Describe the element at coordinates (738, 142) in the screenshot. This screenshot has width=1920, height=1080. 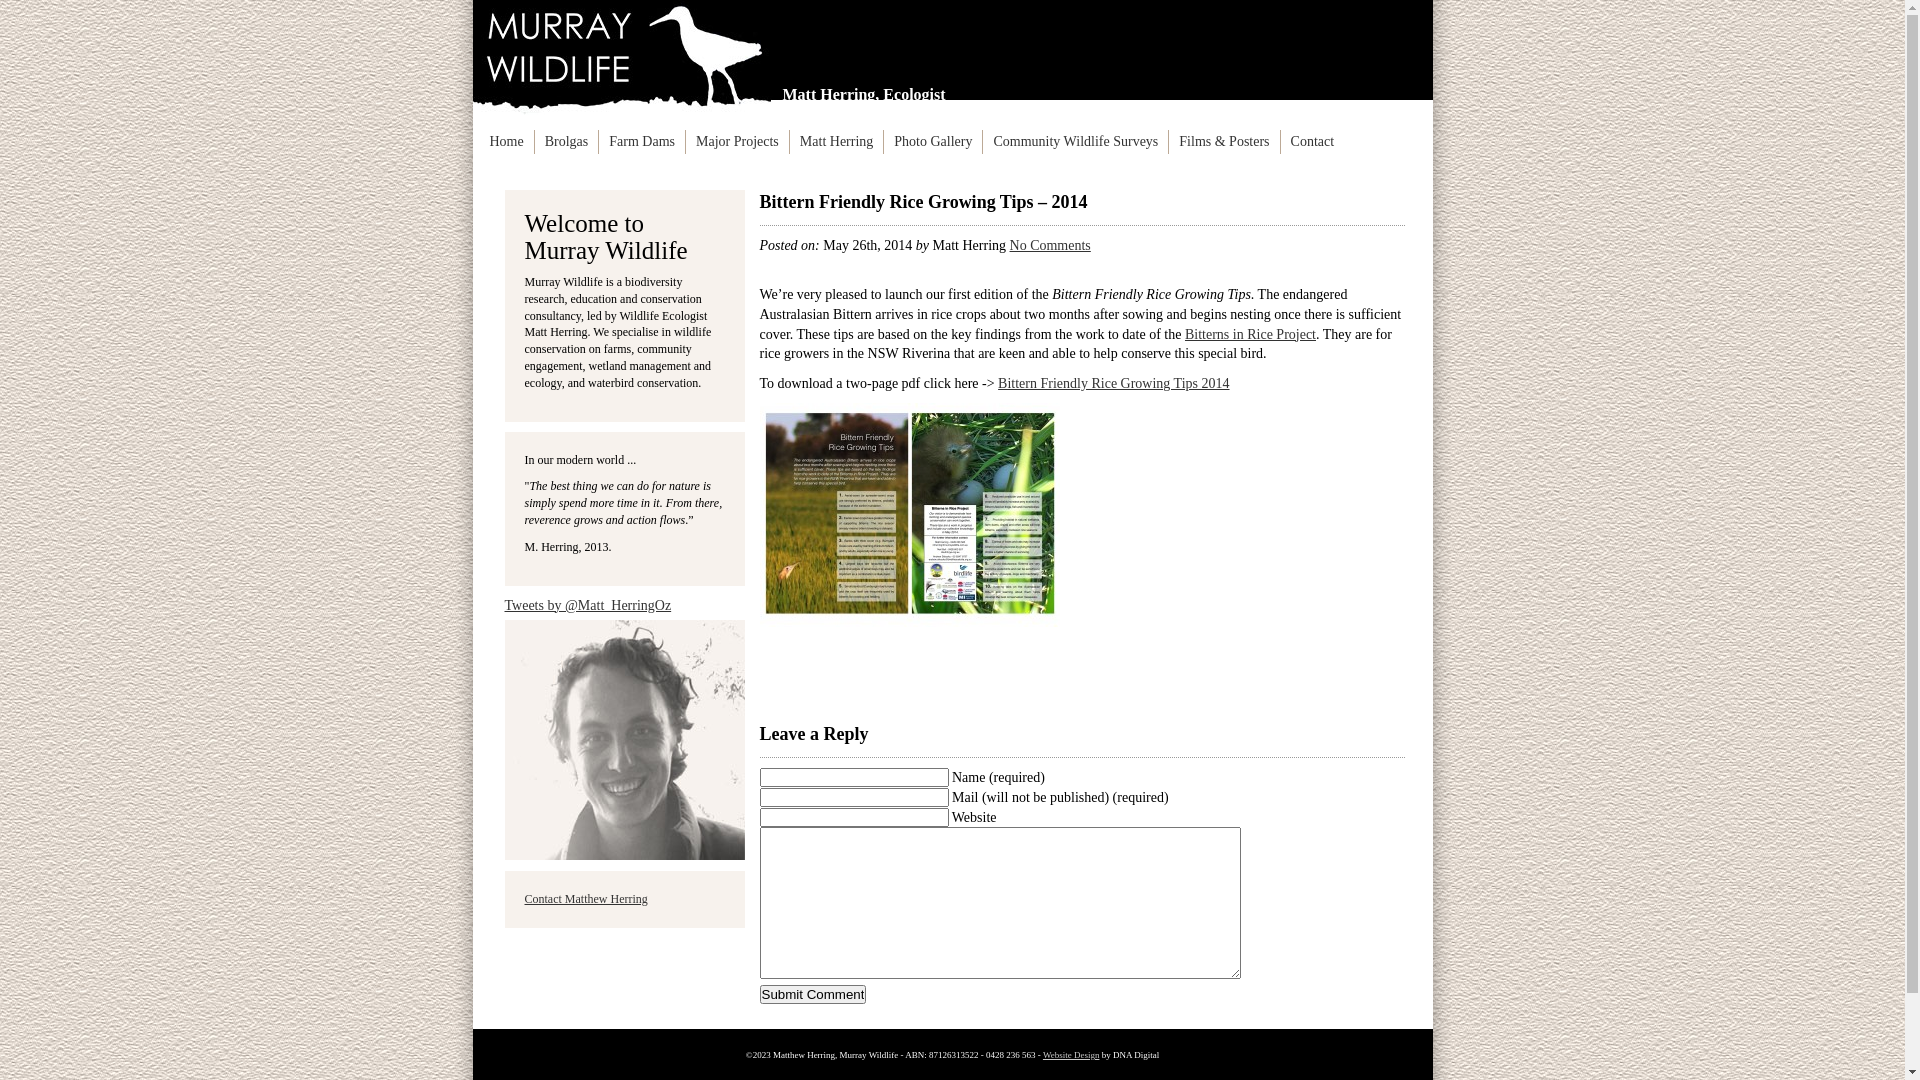
I see `Major Projects` at that location.